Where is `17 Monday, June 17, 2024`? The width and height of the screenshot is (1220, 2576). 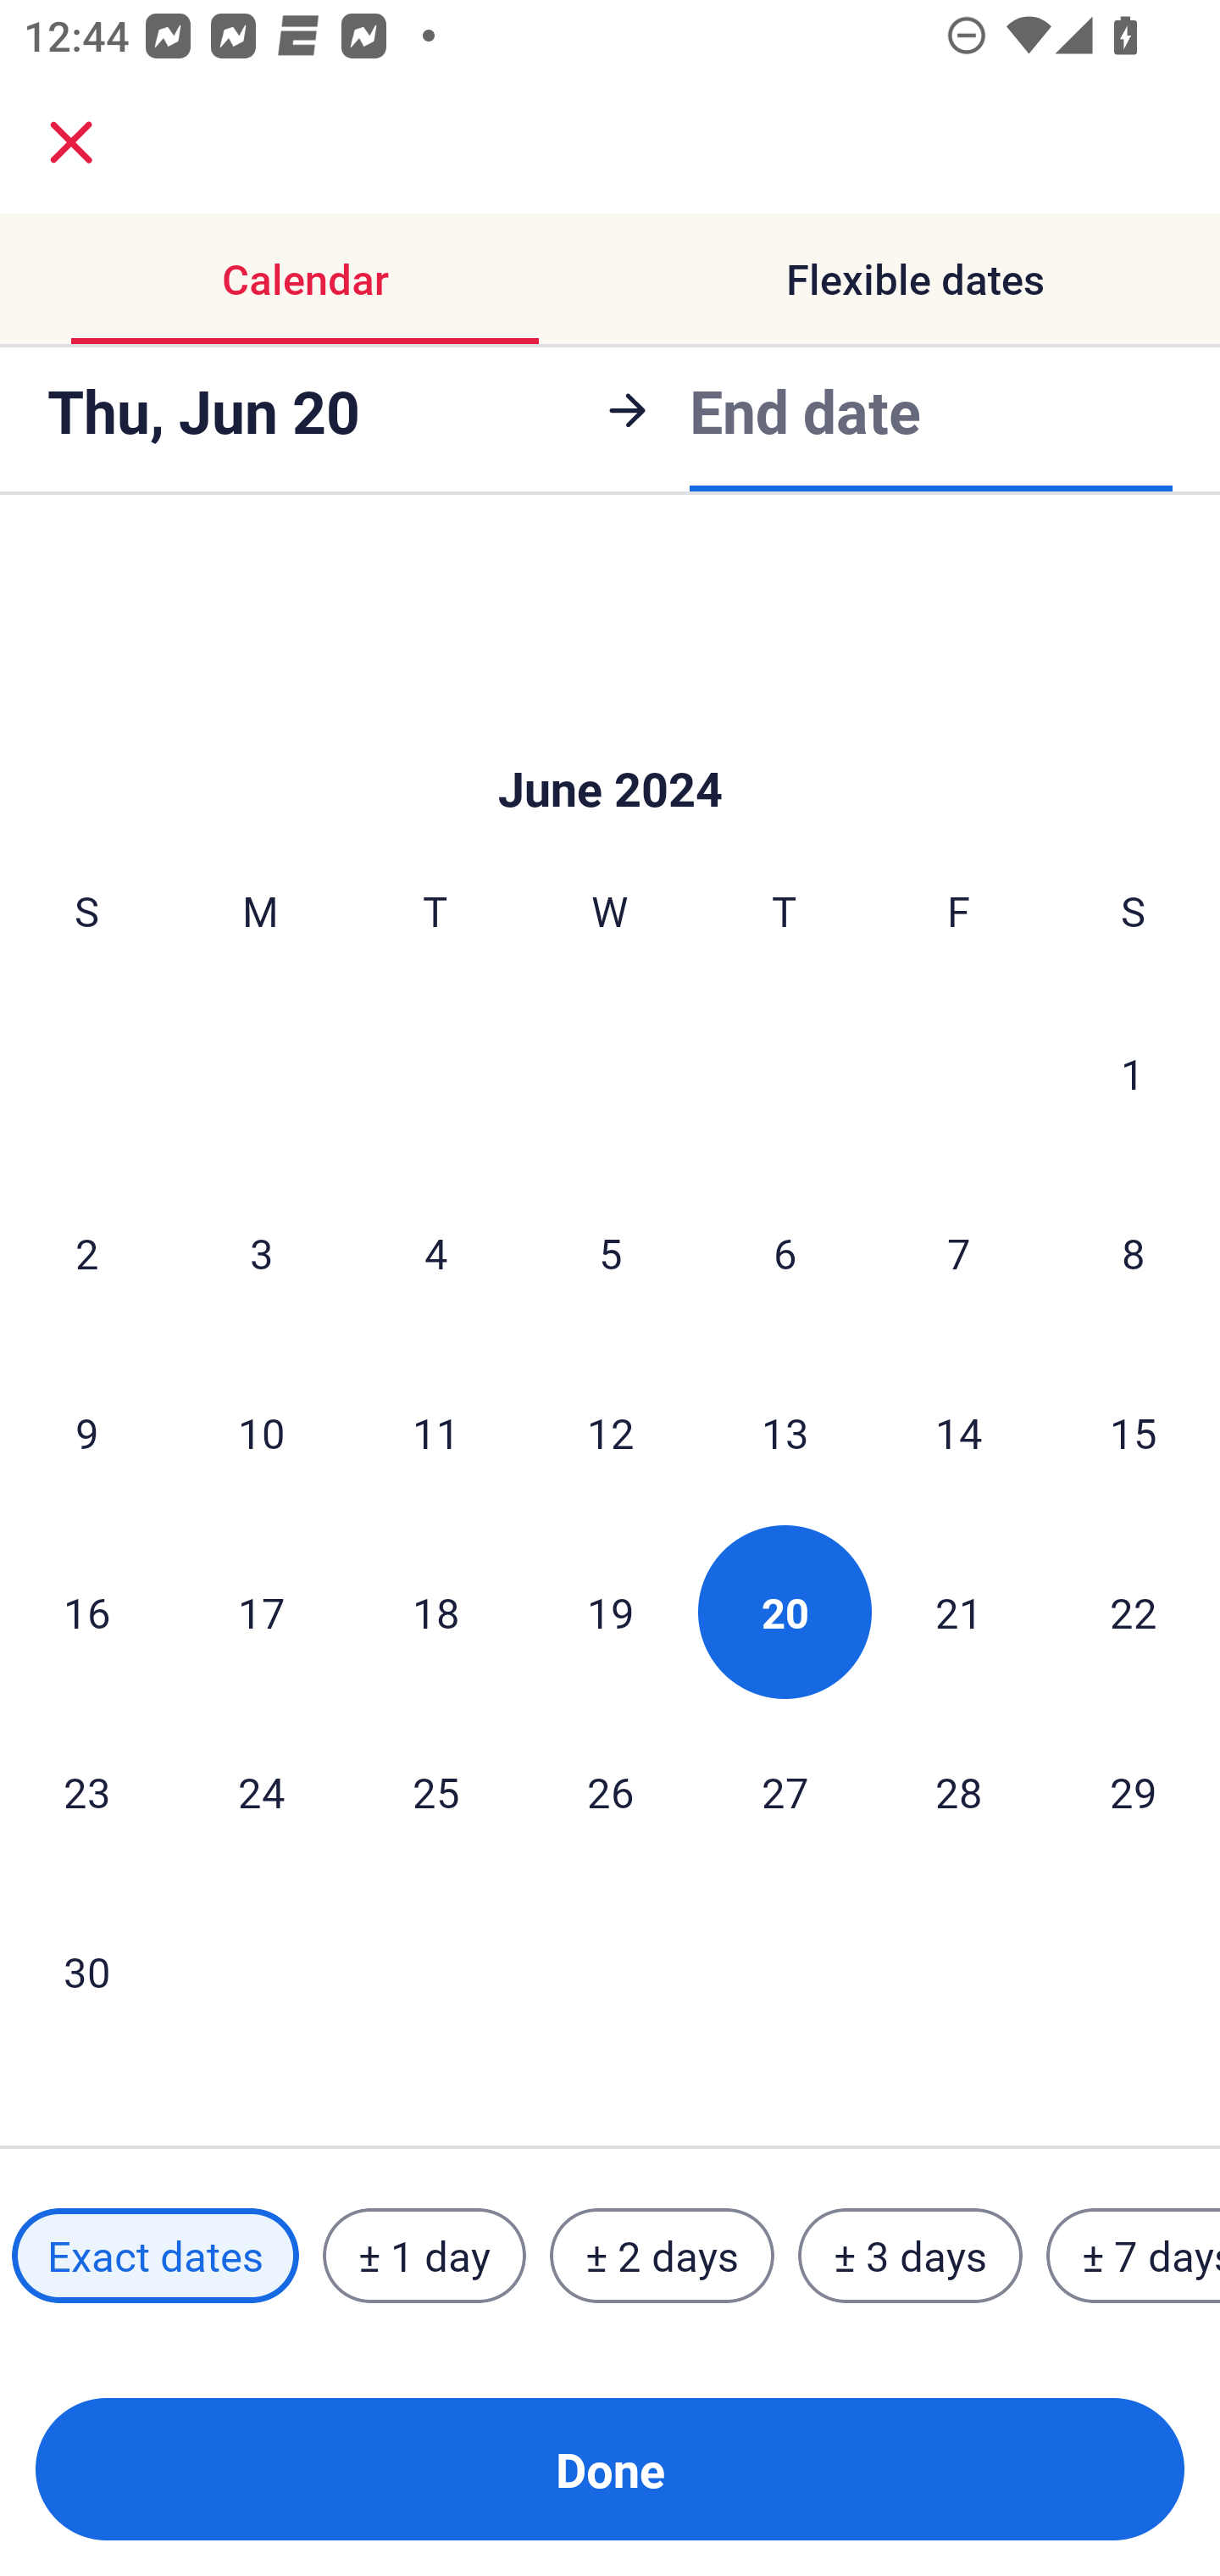
17 Monday, June 17, 2024 is located at coordinates (261, 1612).